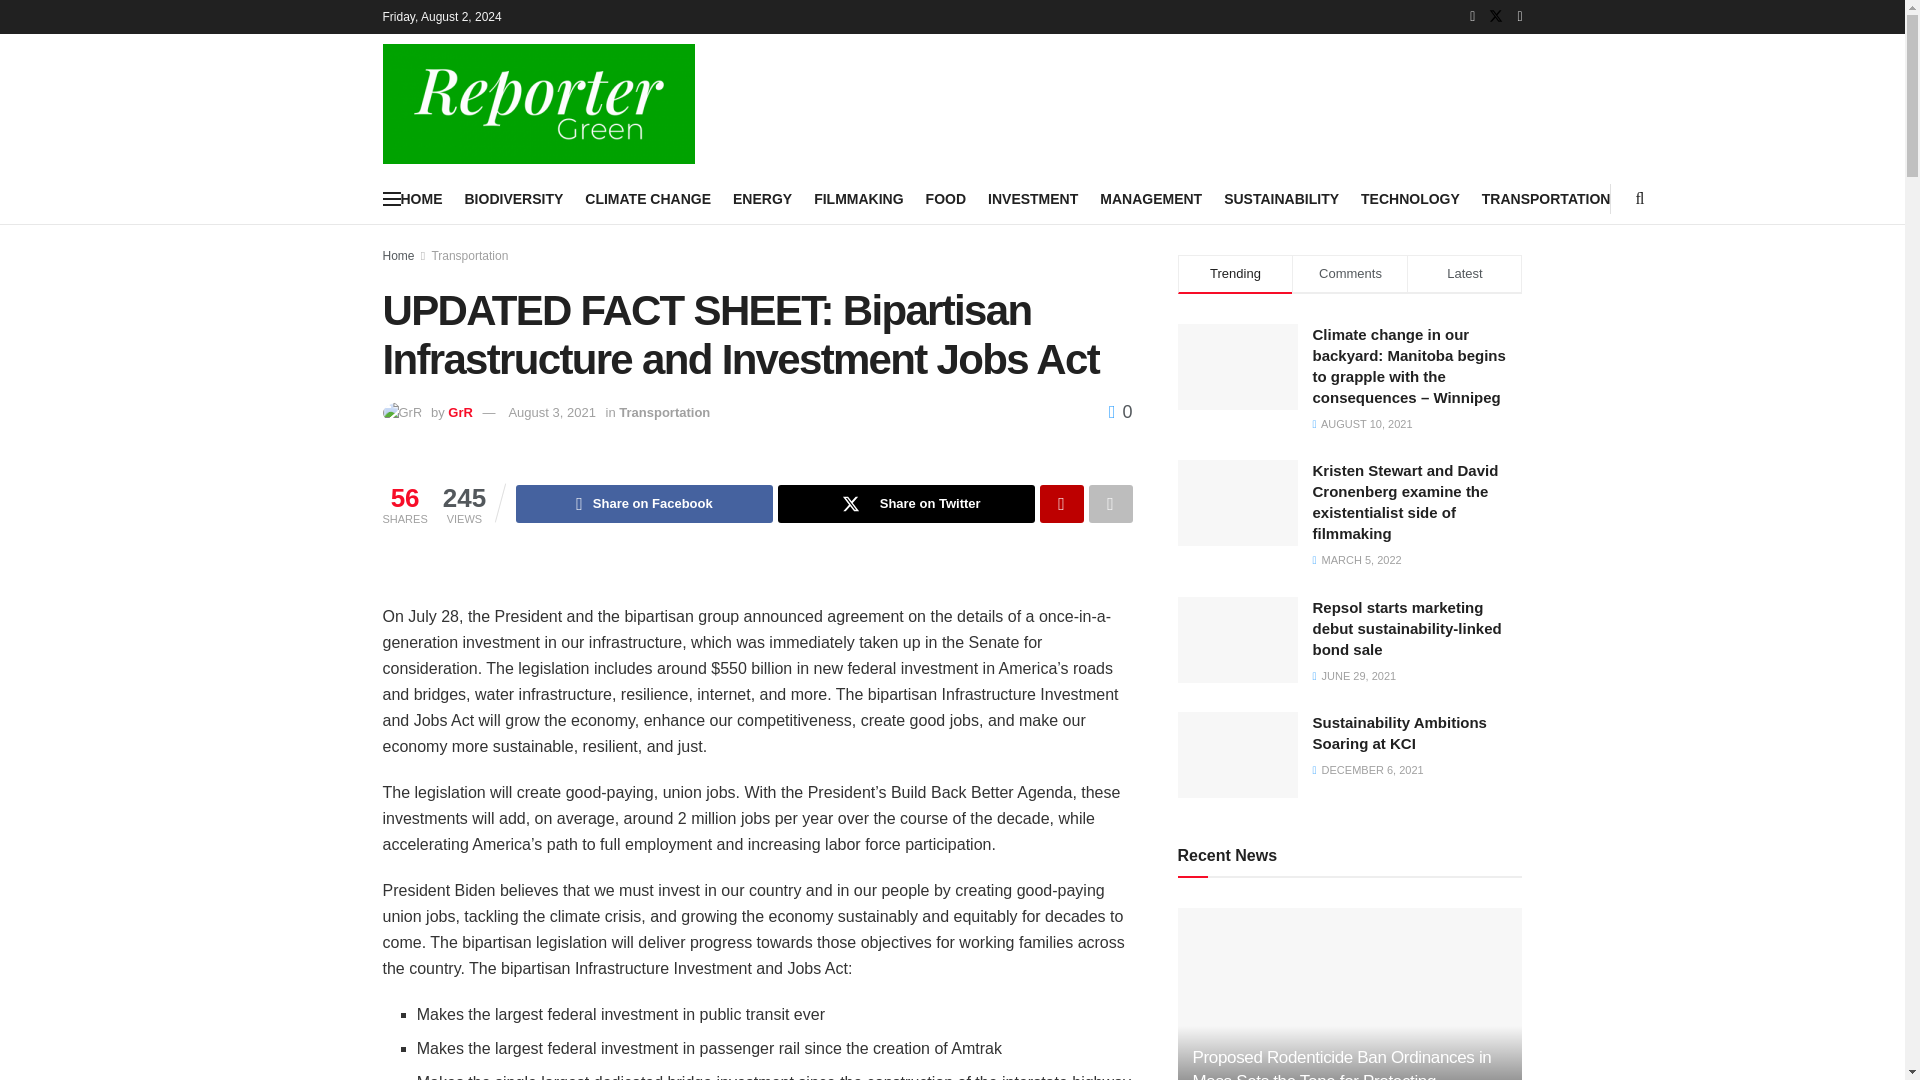  What do you see at coordinates (1150, 198) in the screenshot?
I see `MANAGEMENT` at bounding box center [1150, 198].